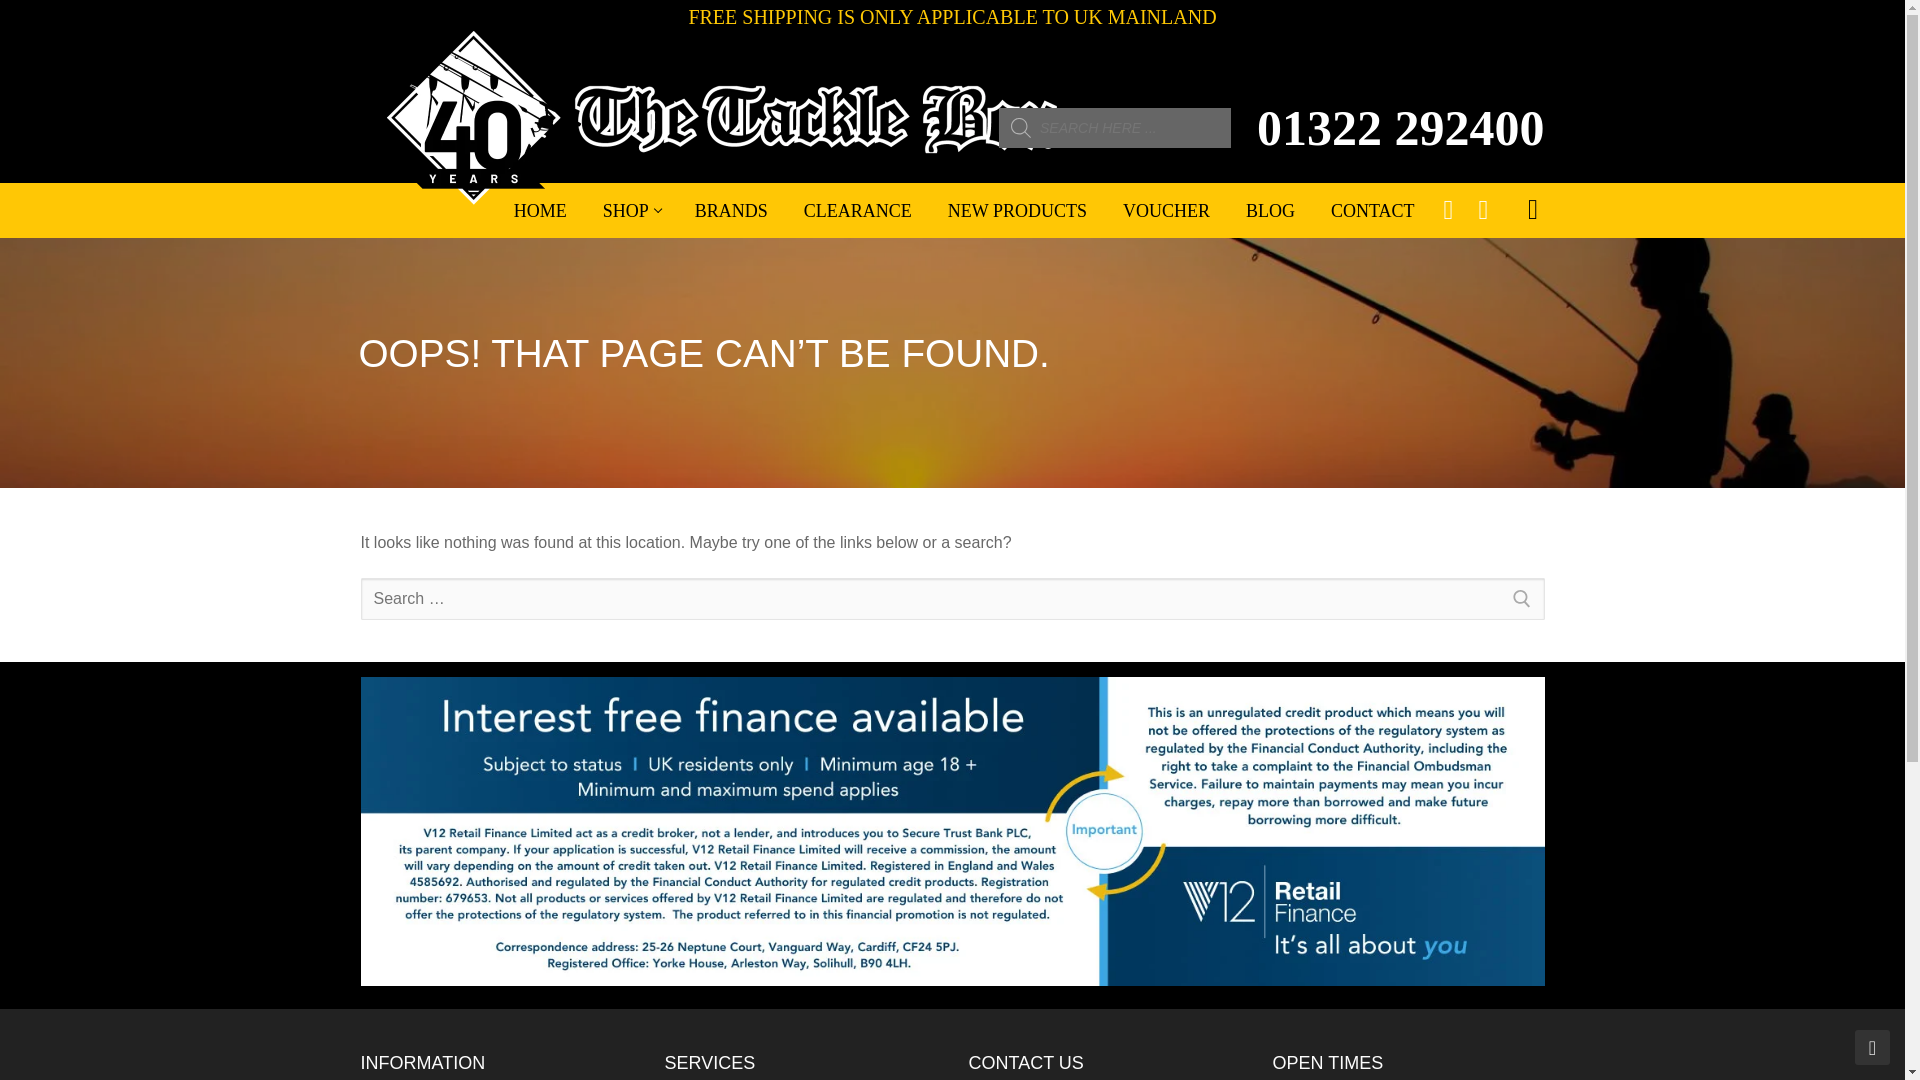 Image resolution: width=1920 pixels, height=1080 pixels. What do you see at coordinates (1401, 128) in the screenshot?
I see `01322 292400` at bounding box center [1401, 128].